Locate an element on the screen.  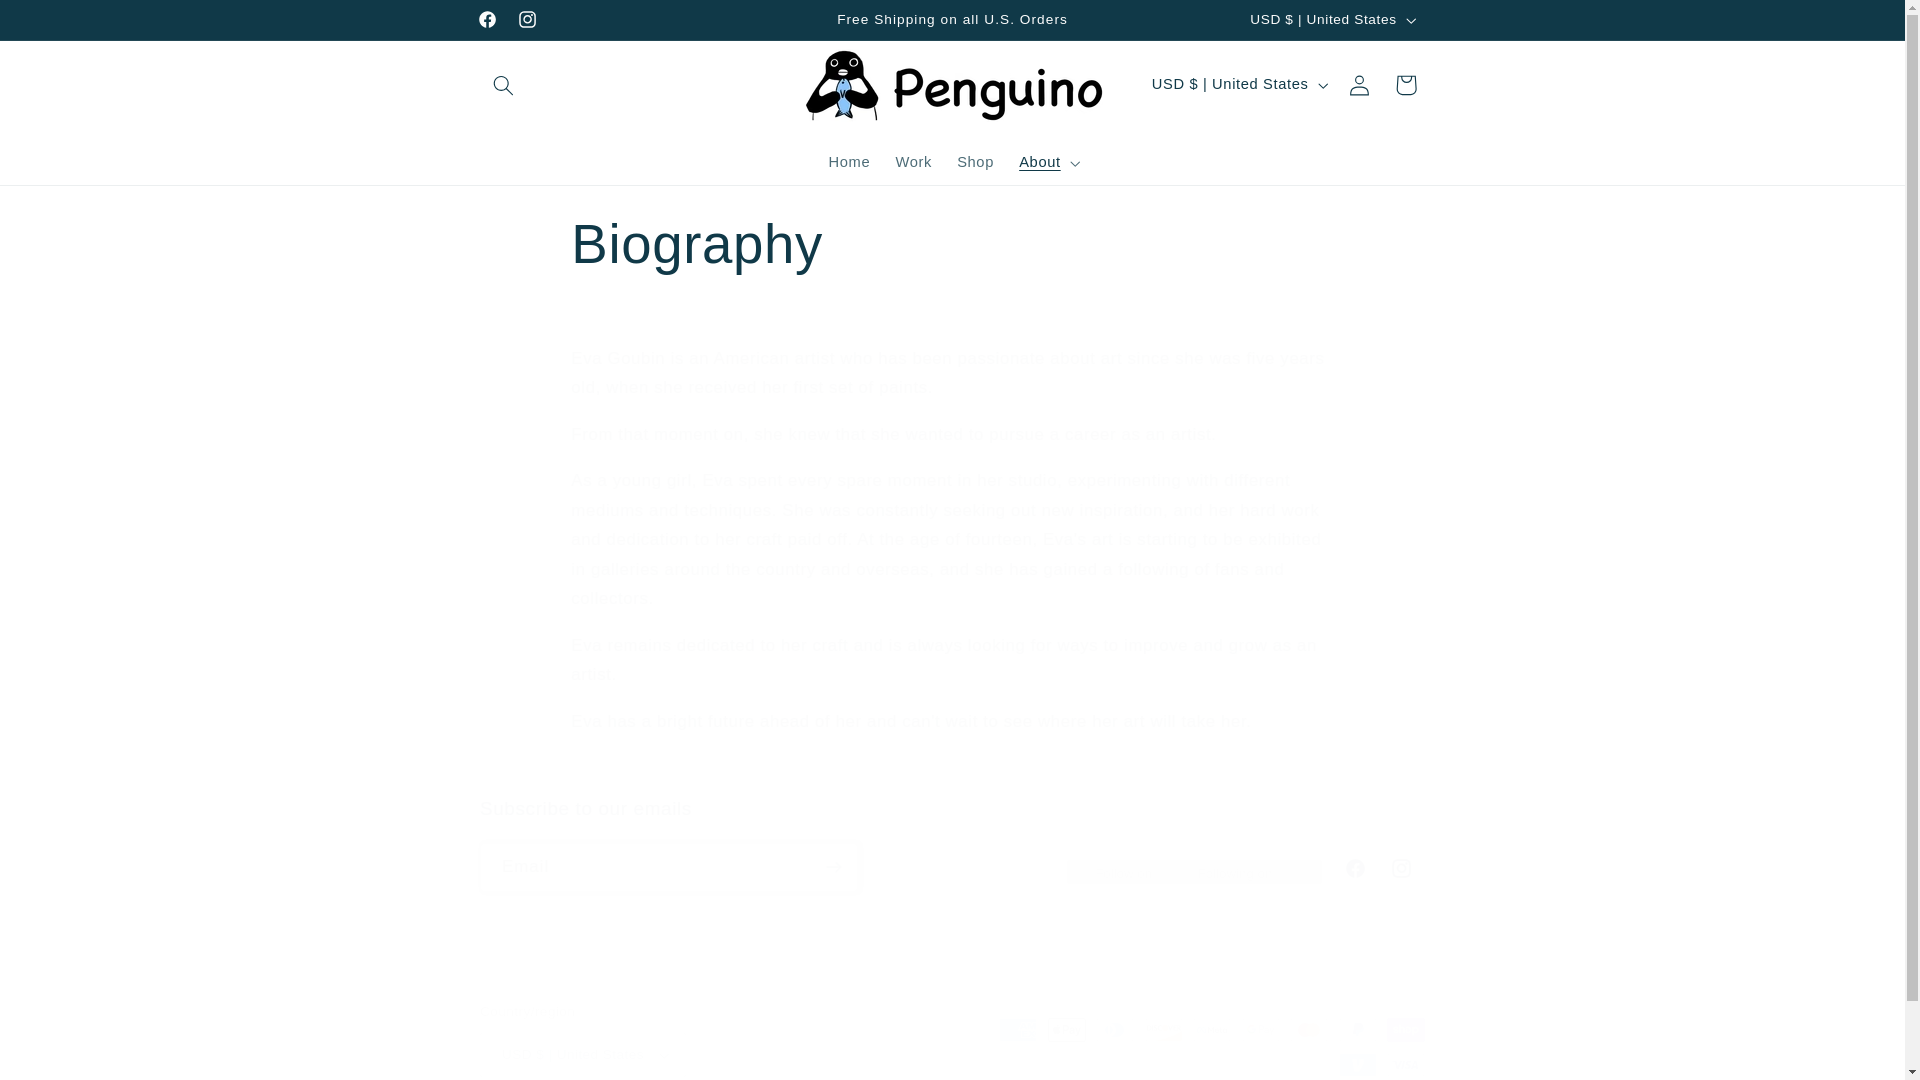
Skip to content is located at coordinates (63, 24).